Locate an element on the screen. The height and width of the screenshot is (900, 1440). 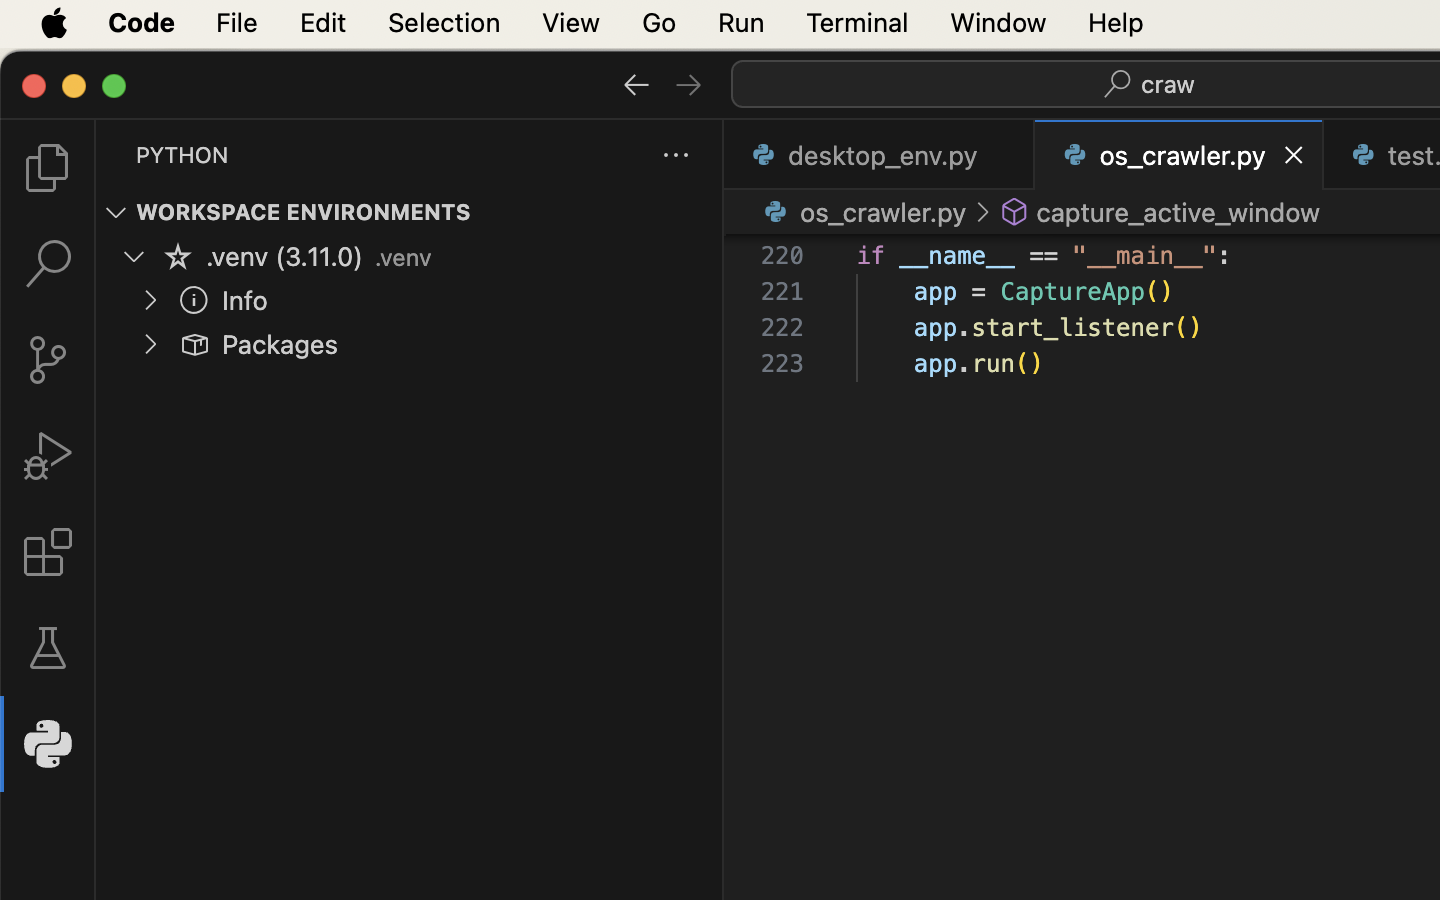
Packages is located at coordinates (281, 345).